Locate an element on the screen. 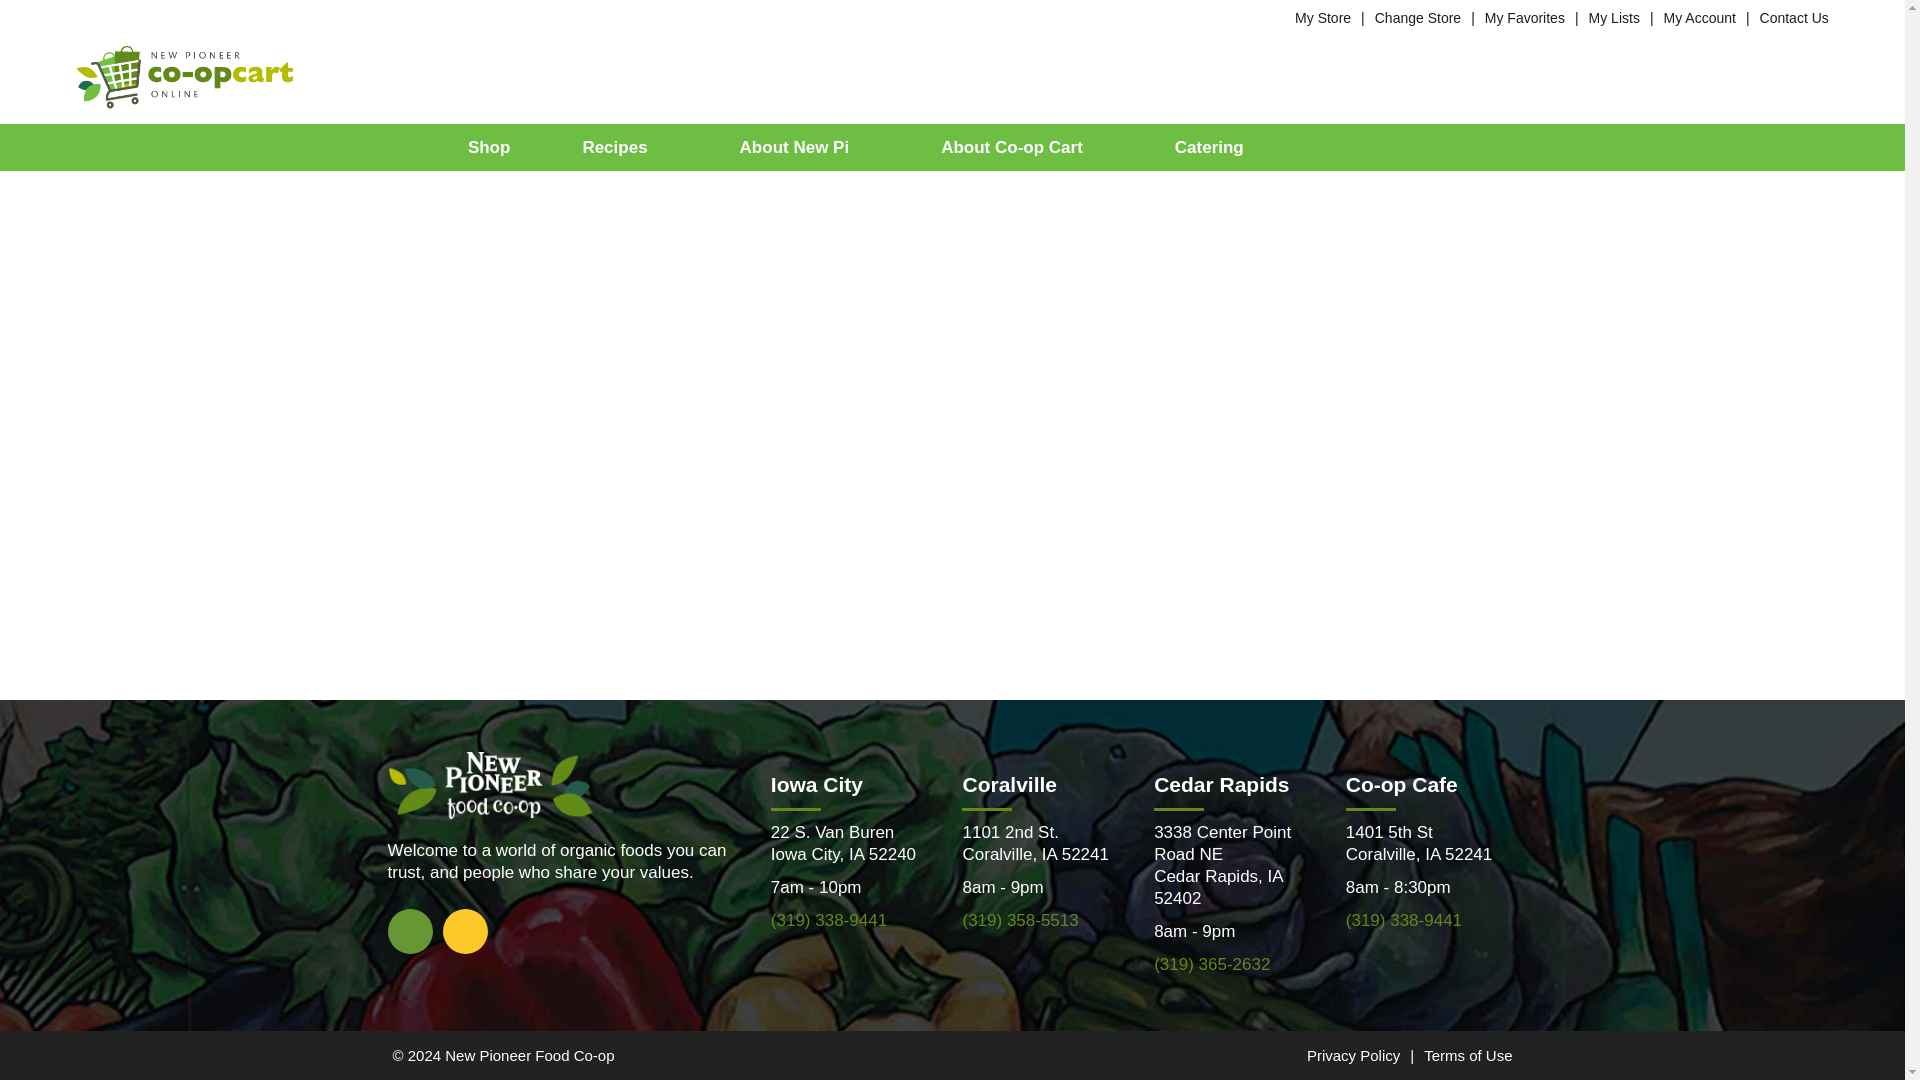 The width and height of the screenshot is (1920, 1080). Change Store is located at coordinates (1418, 17).